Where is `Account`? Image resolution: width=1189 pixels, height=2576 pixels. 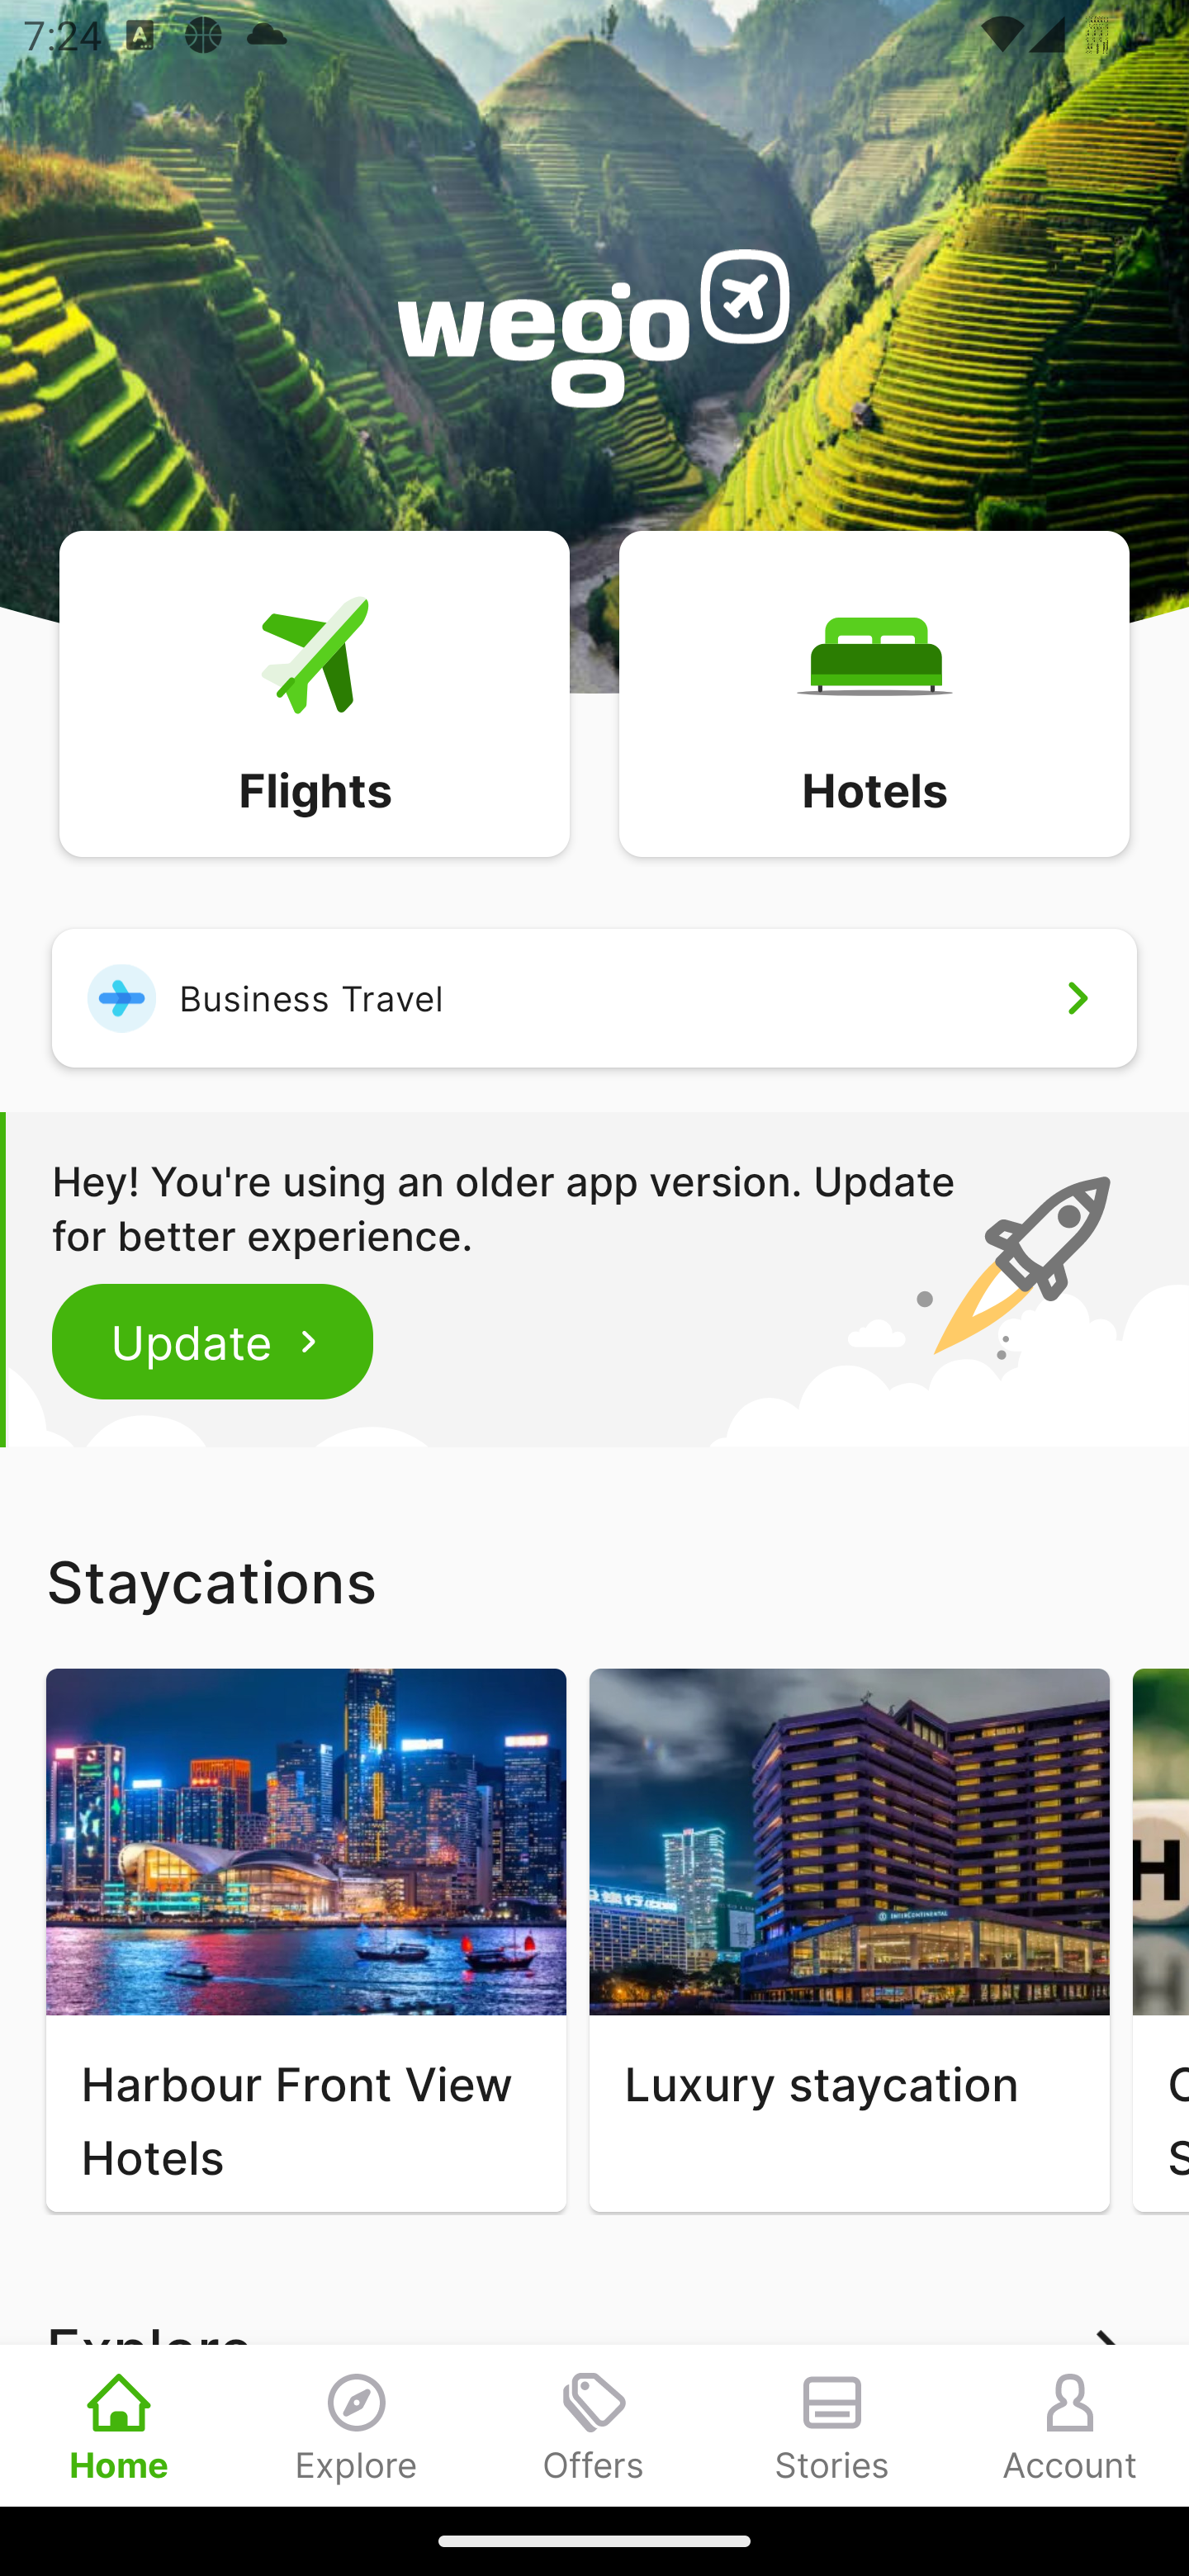 Account is located at coordinates (1070, 2425).